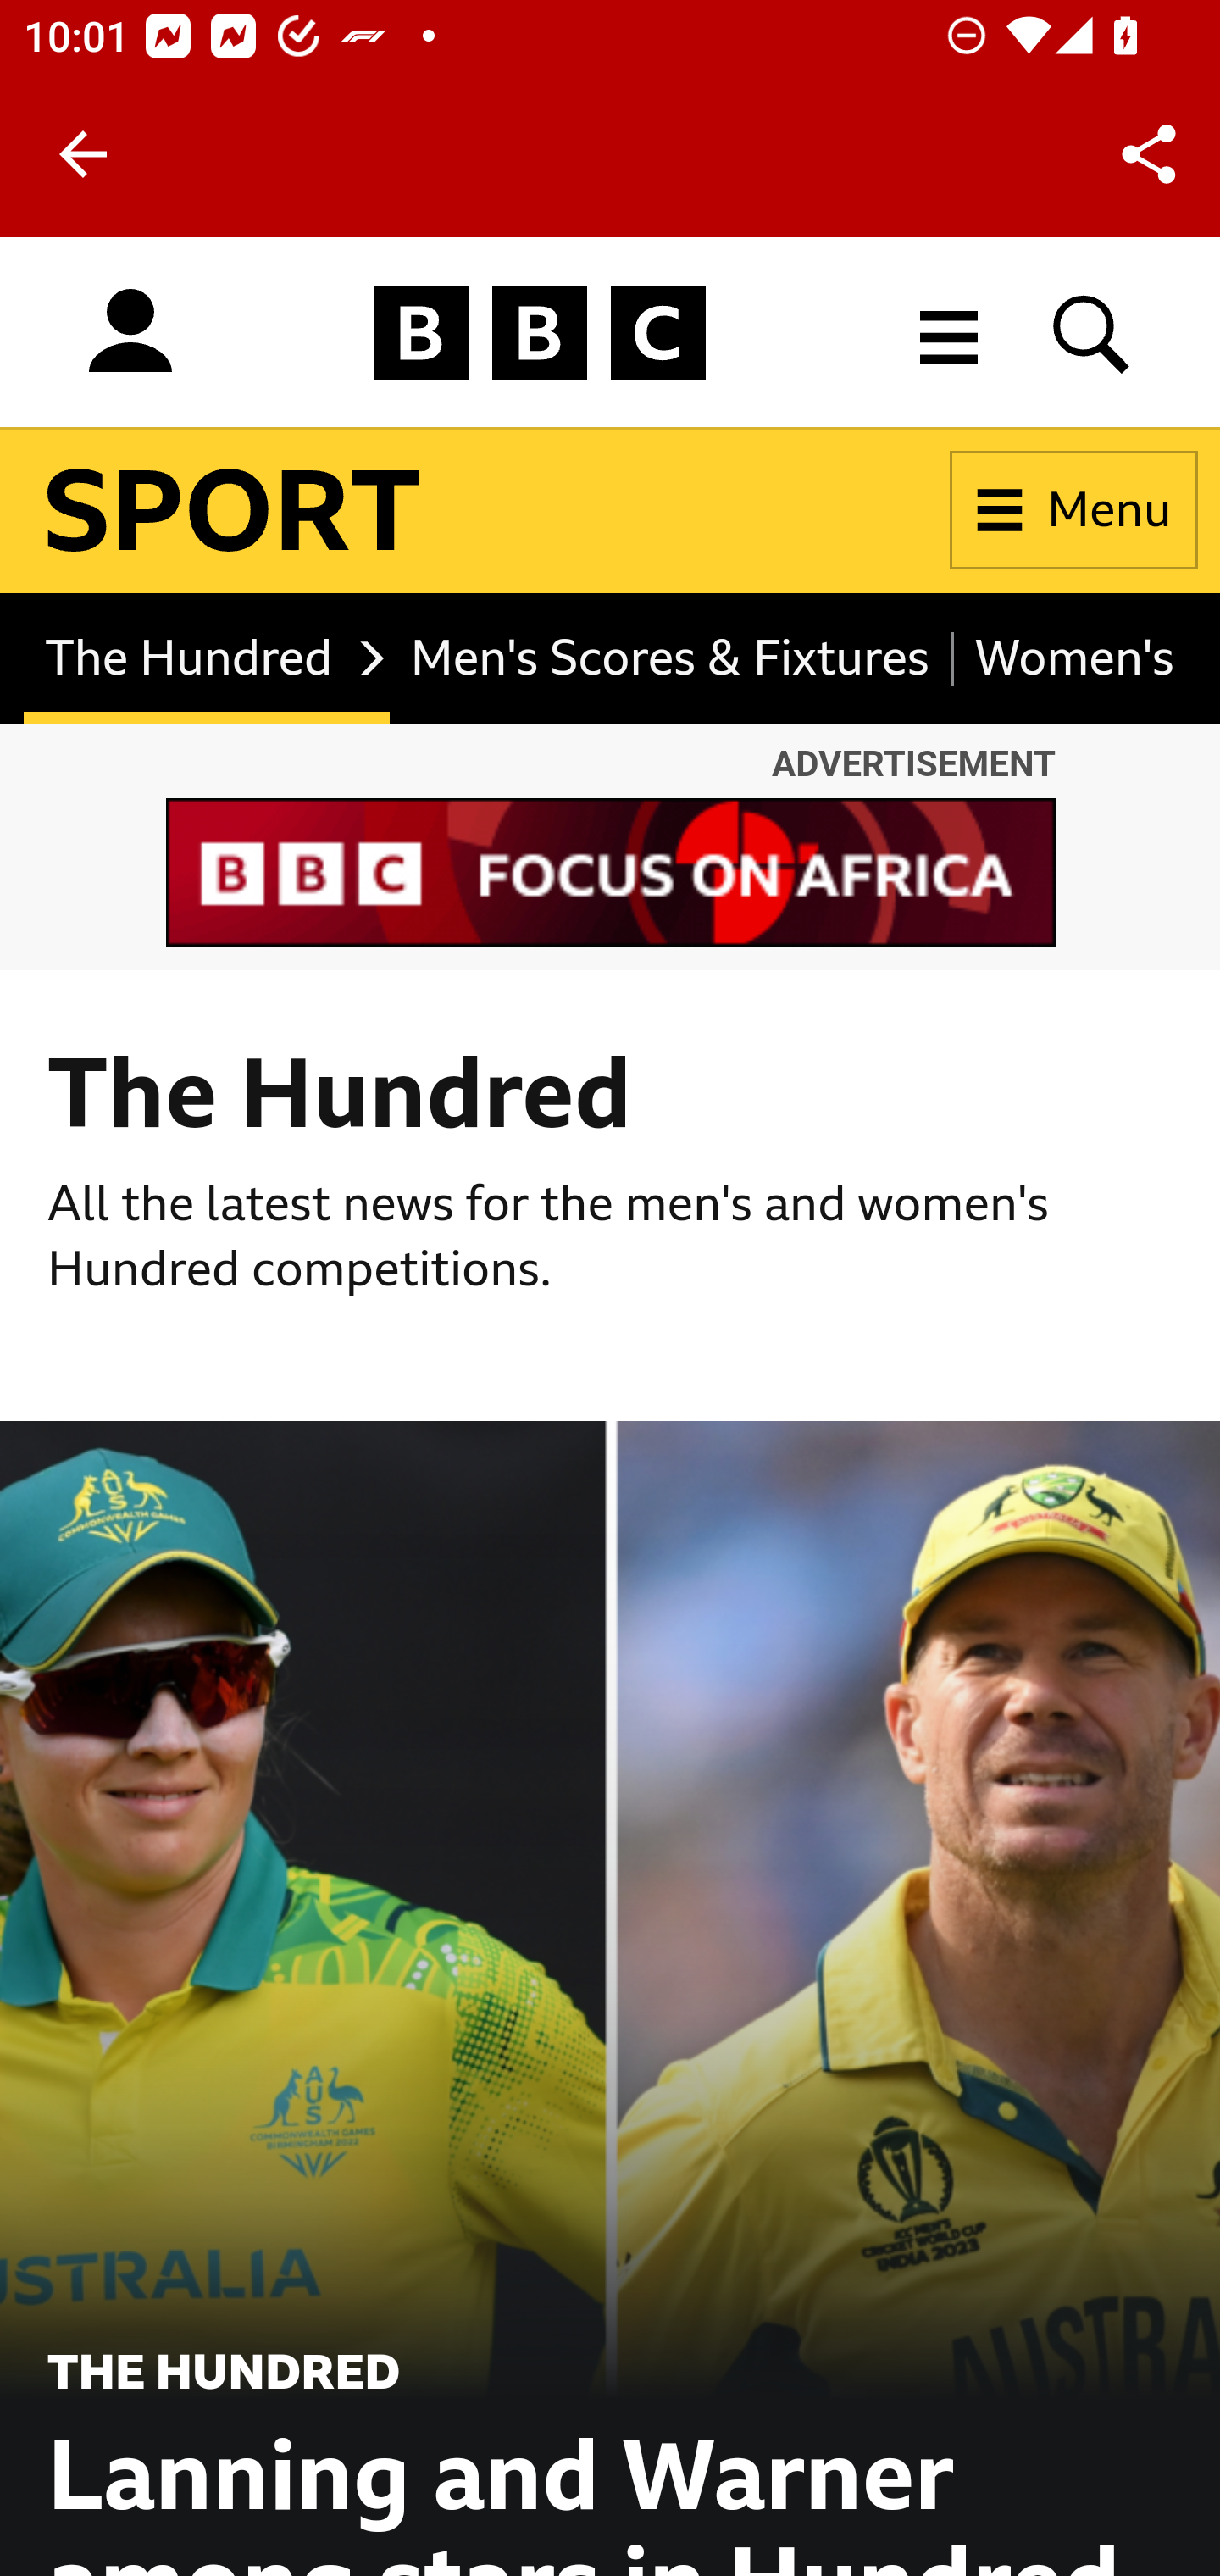 This screenshot has height=2576, width=1220. I want to click on Women's Scores & Fixtures, so click(1064, 658).